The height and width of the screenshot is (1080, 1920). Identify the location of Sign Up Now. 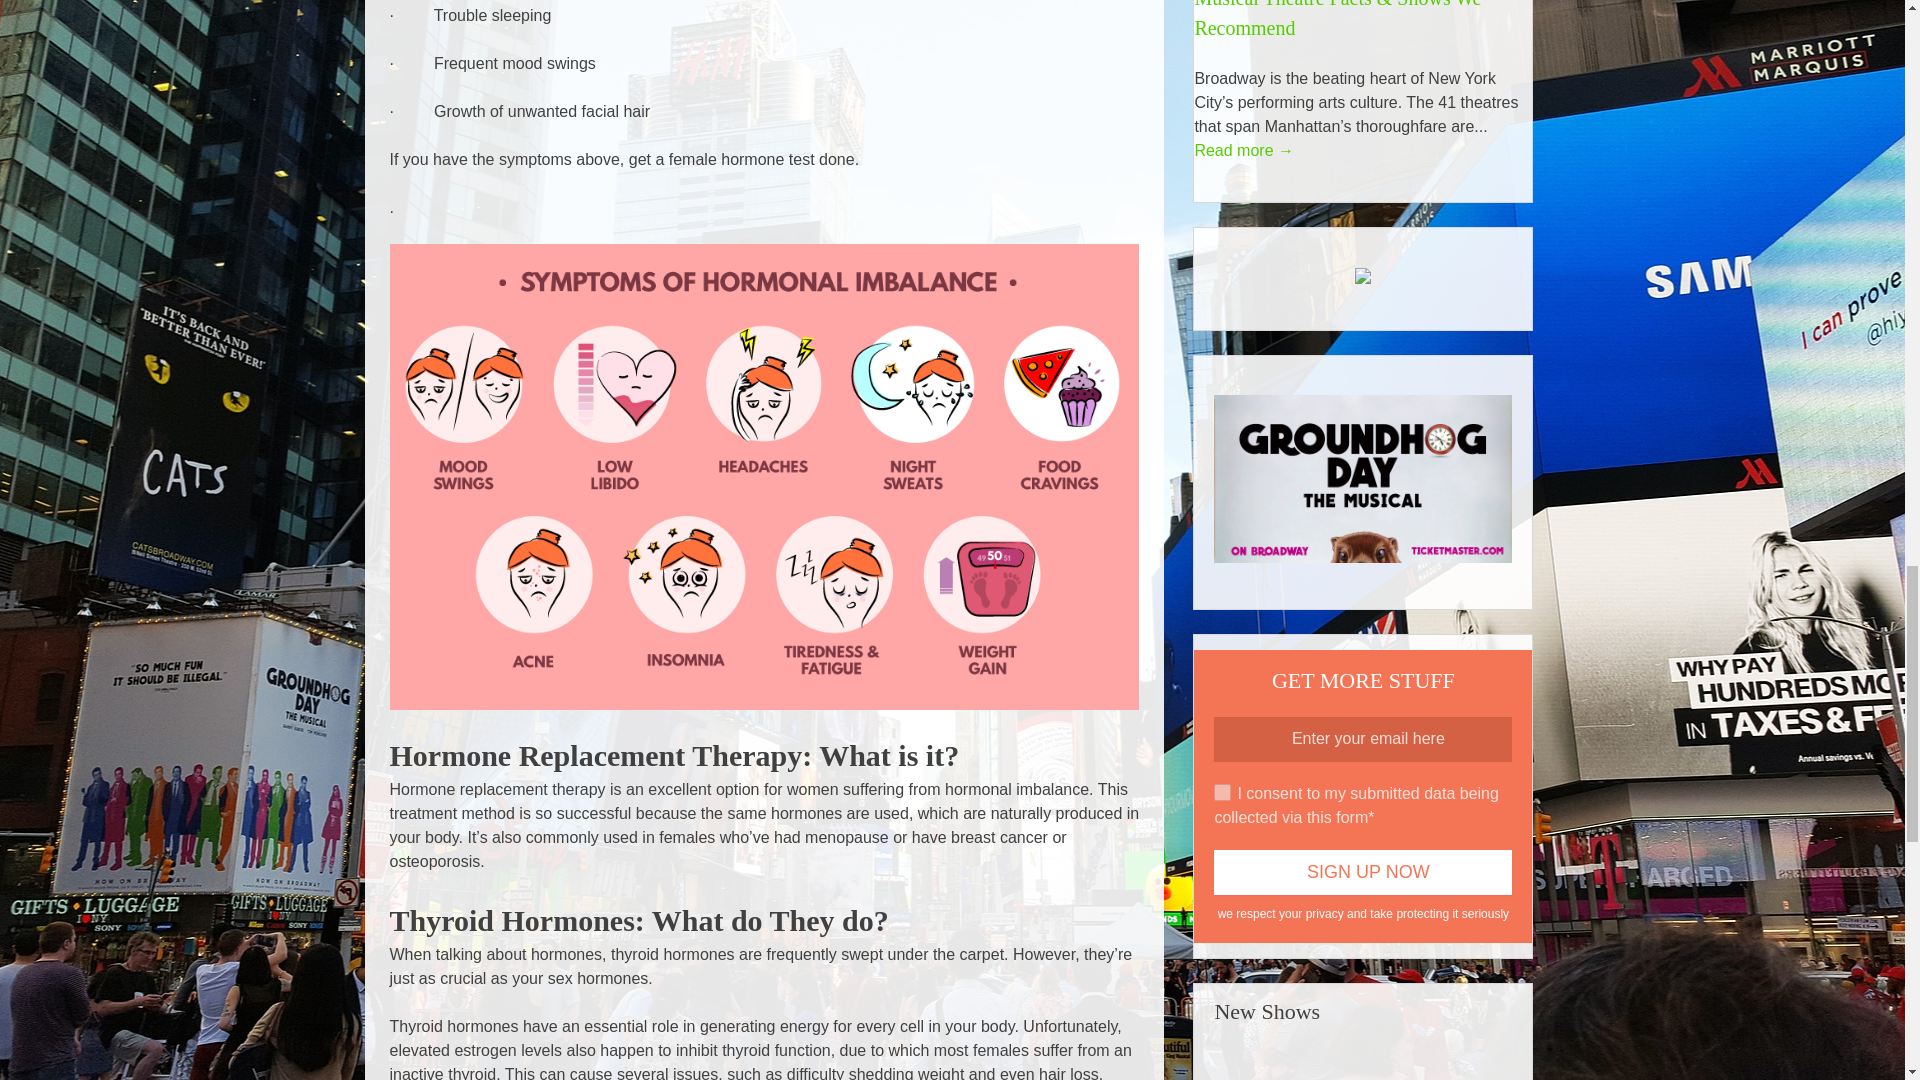
(1362, 872).